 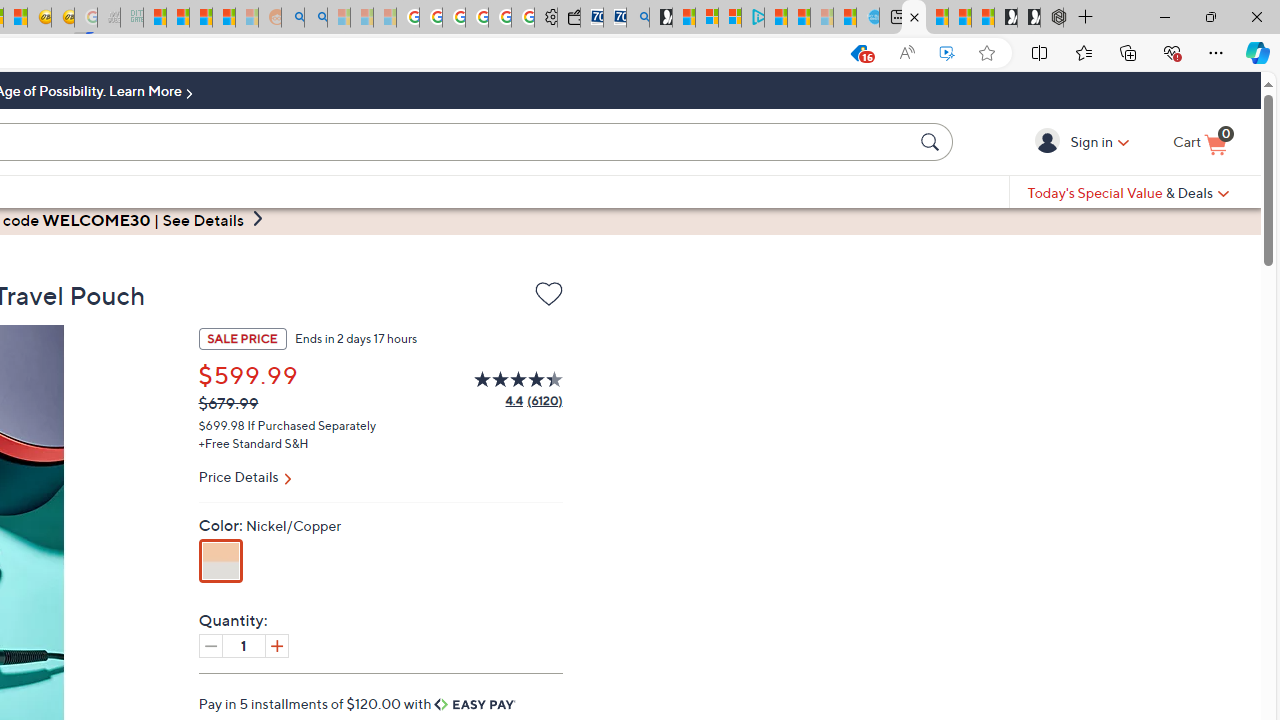 I want to click on Enhance video, so click(x=946, y=53).